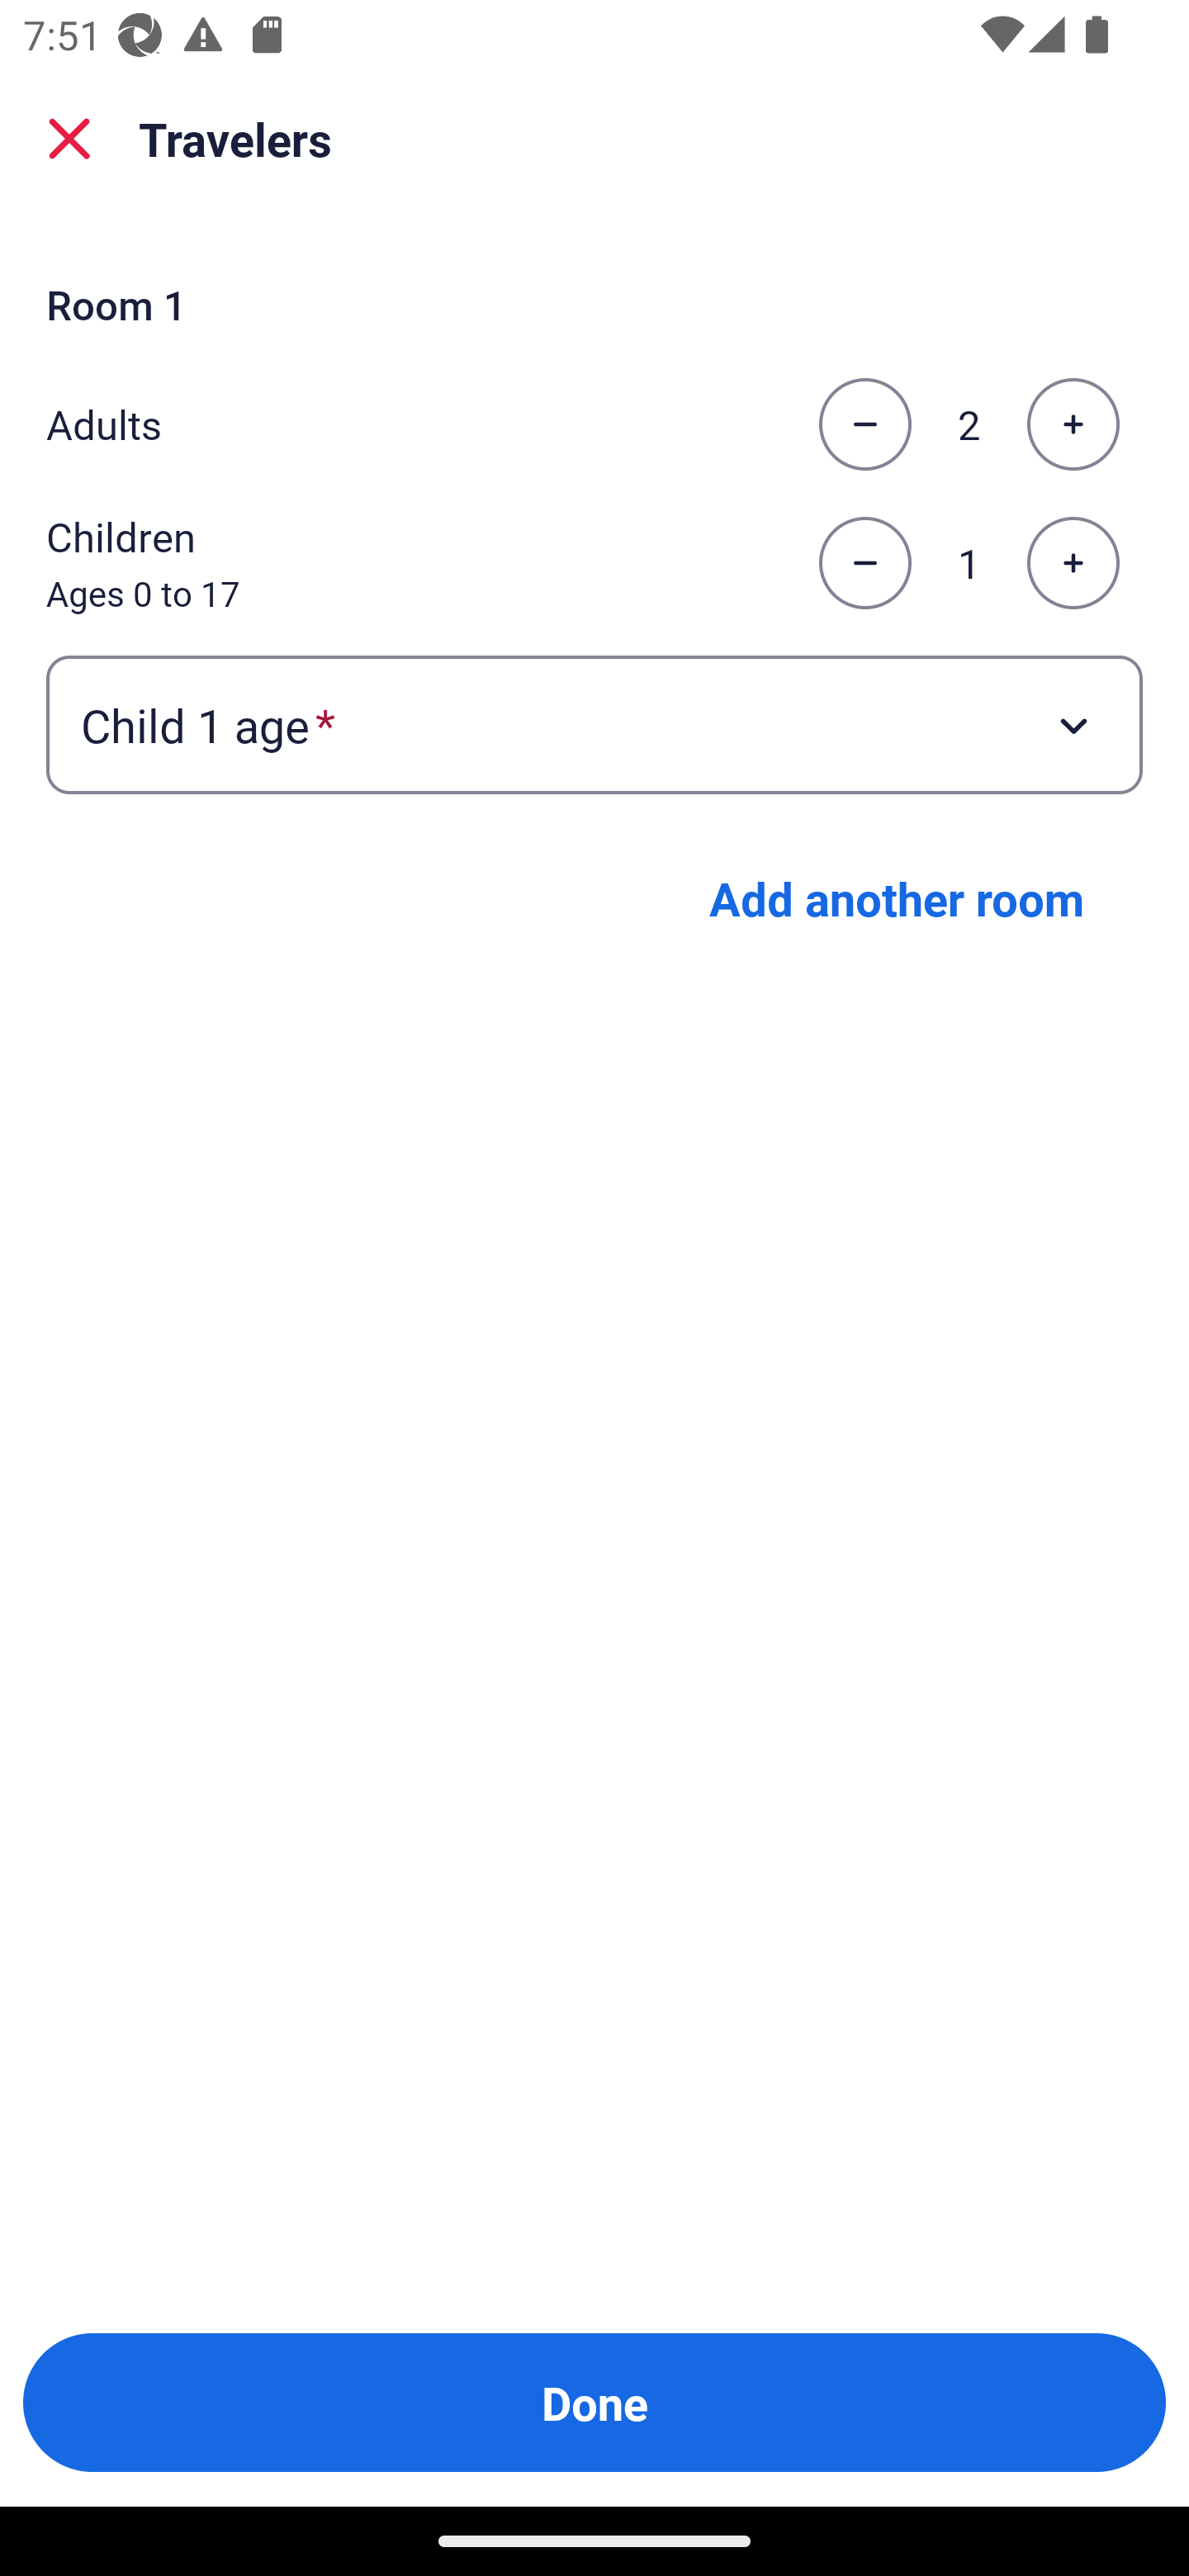  Describe the element at coordinates (865, 564) in the screenshot. I see `Decrease the number of children` at that location.